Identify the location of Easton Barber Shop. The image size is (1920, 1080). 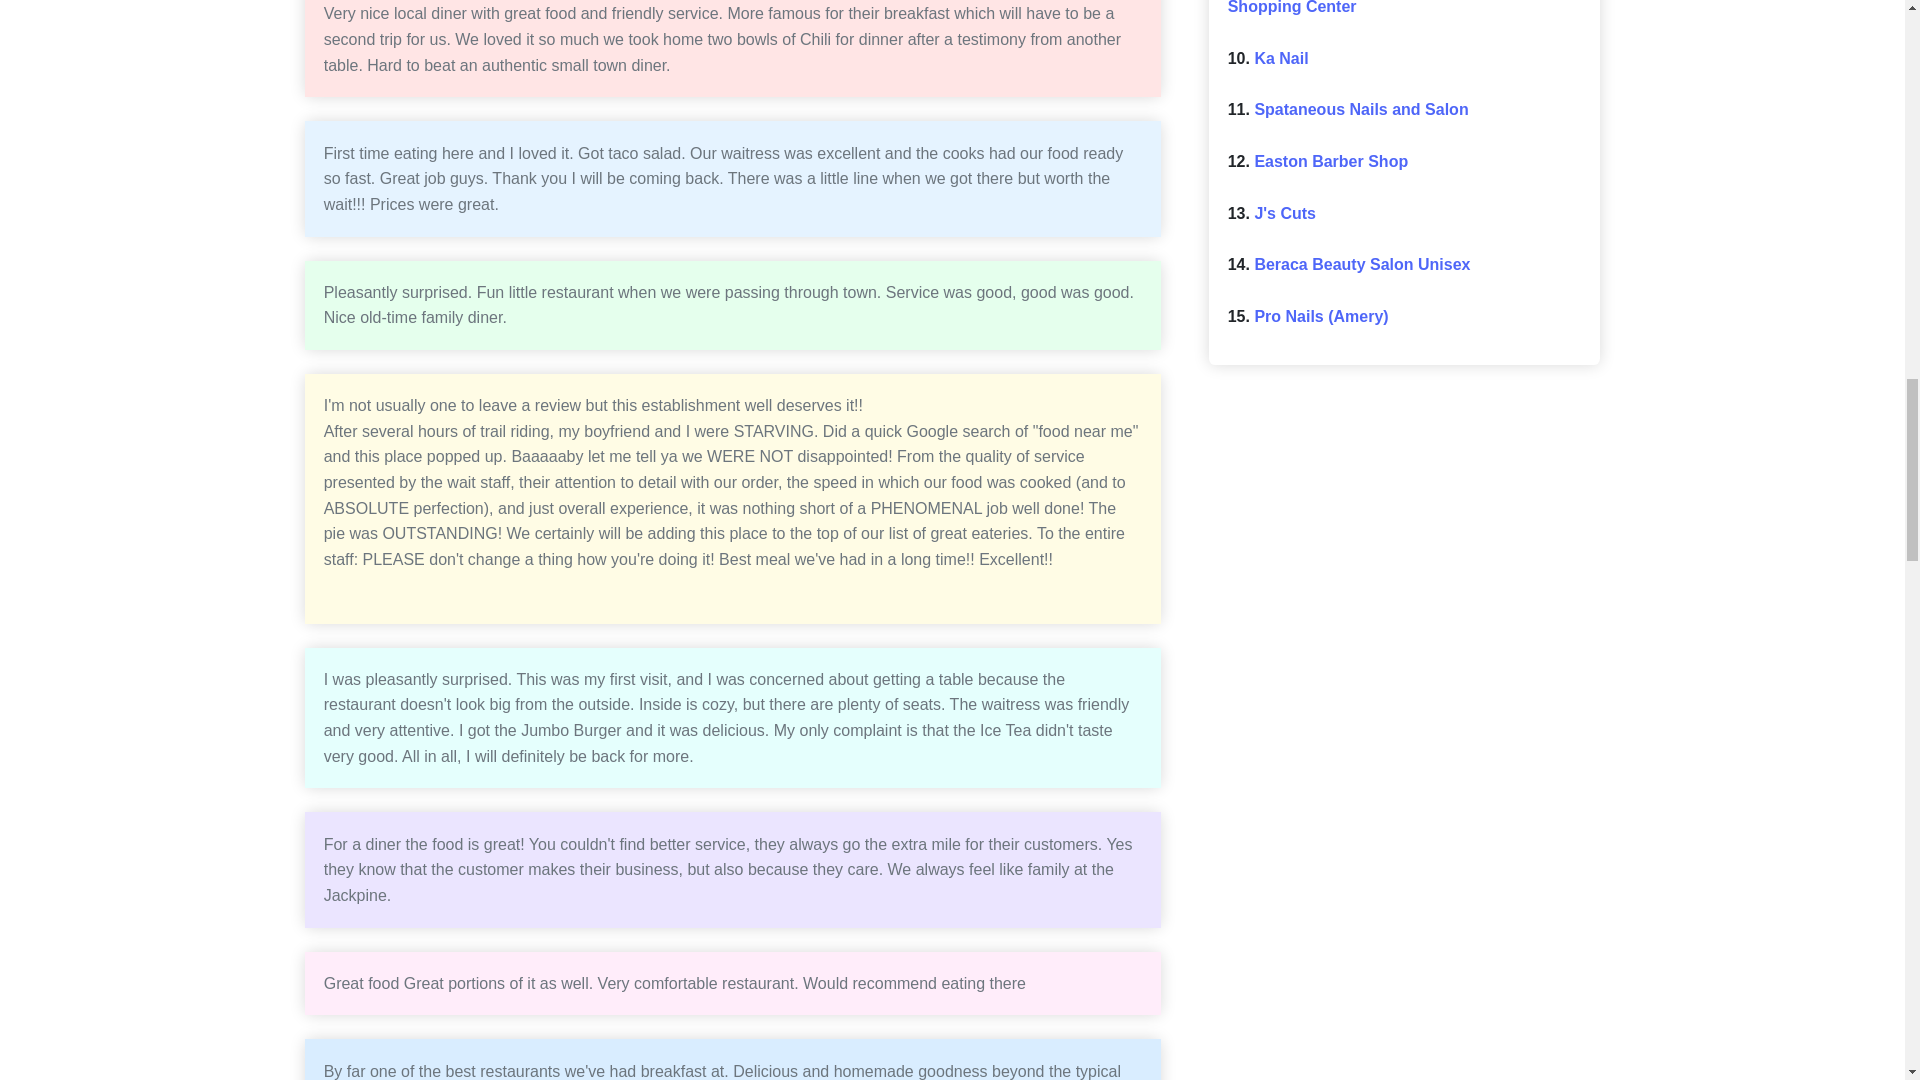
(1330, 161).